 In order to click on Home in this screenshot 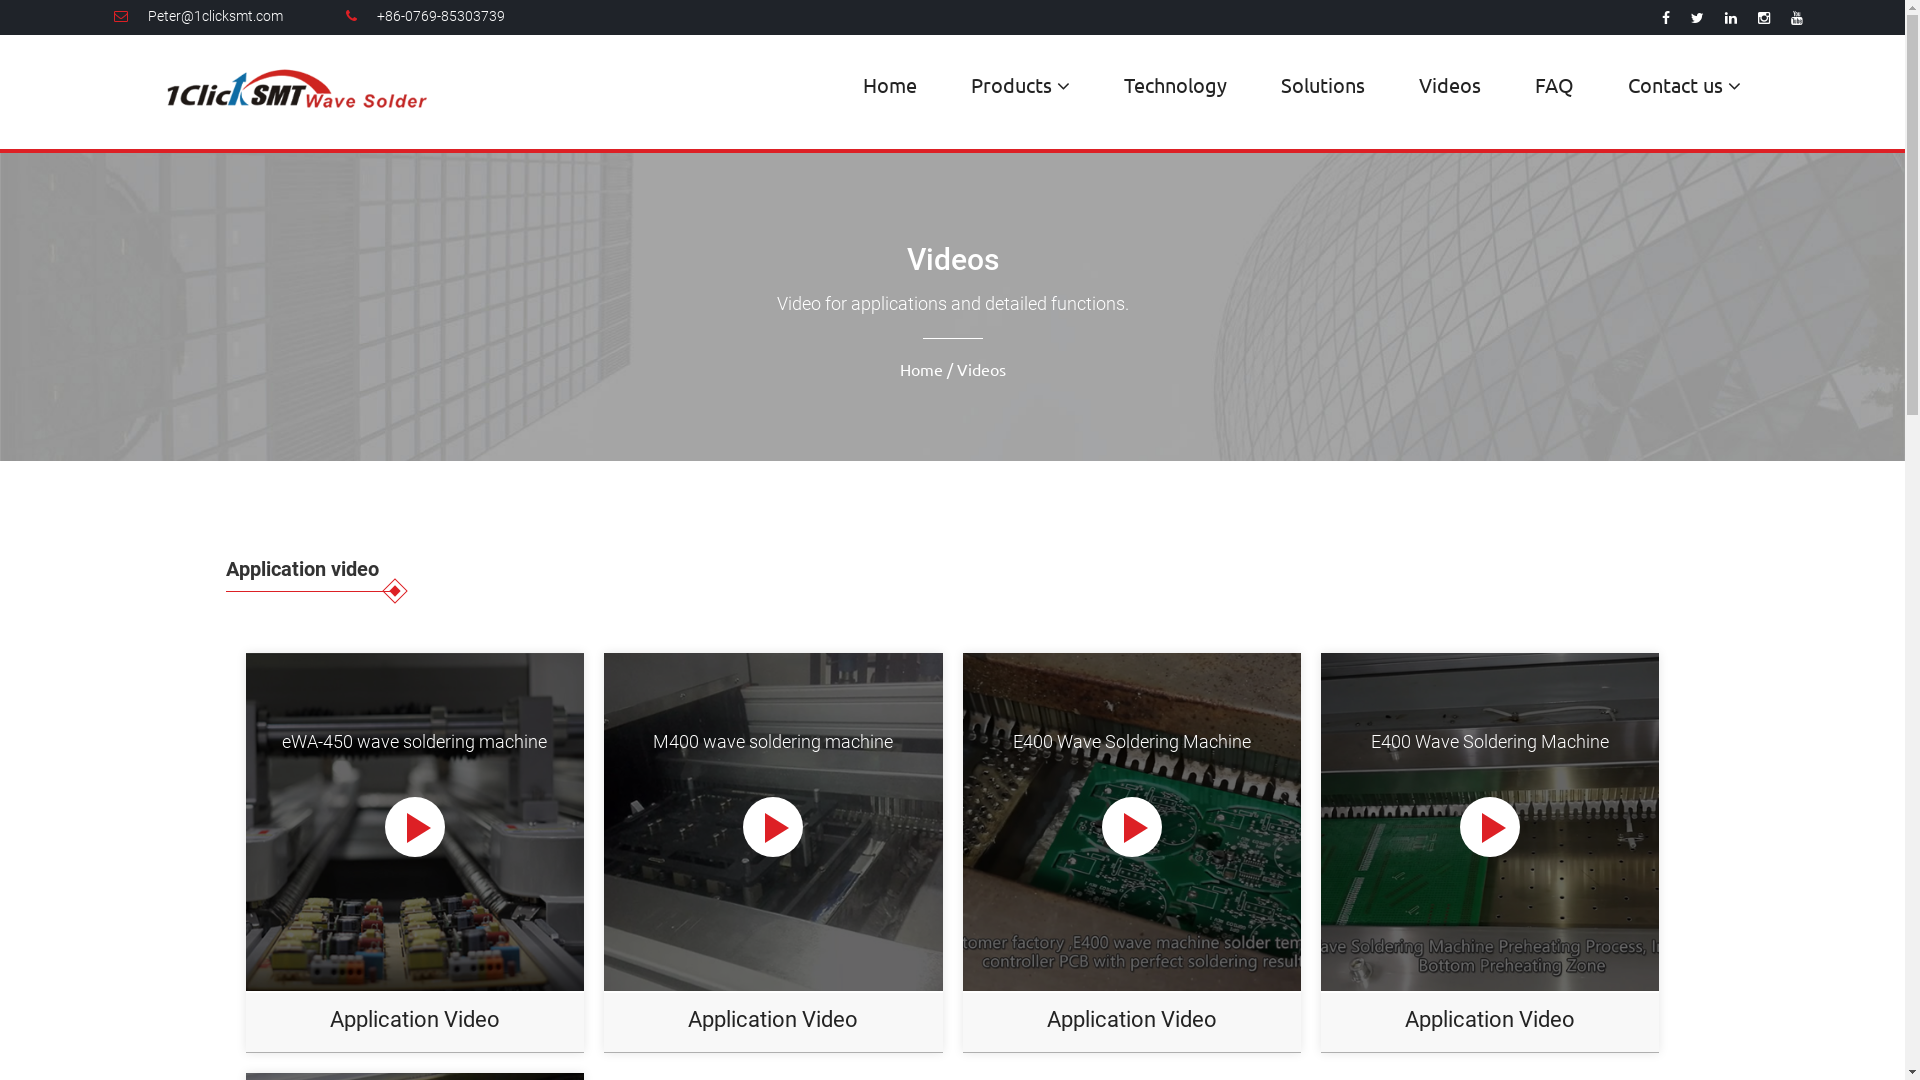, I will do `click(890, 85)`.